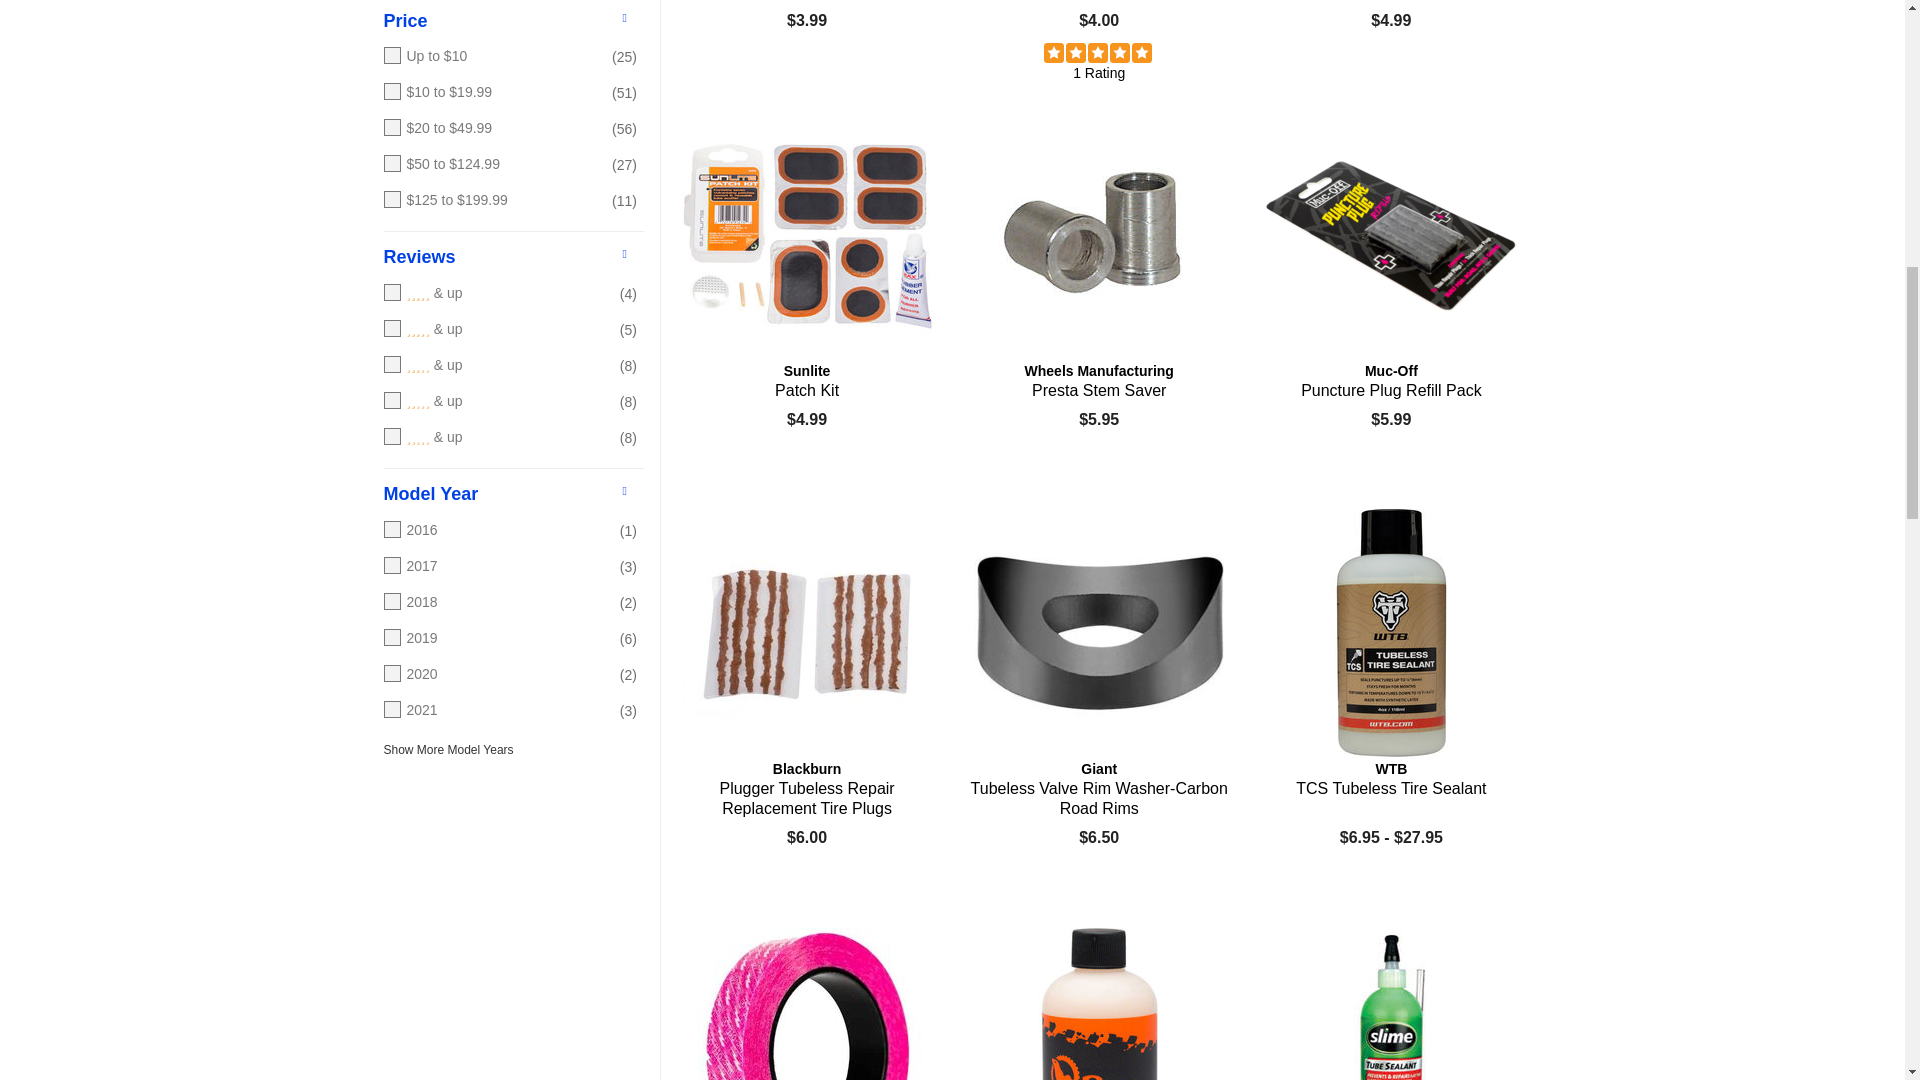 The height and width of the screenshot is (1080, 1920). Describe the element at coordinates (494, 330) in the screenshot. I see `4` at that location.